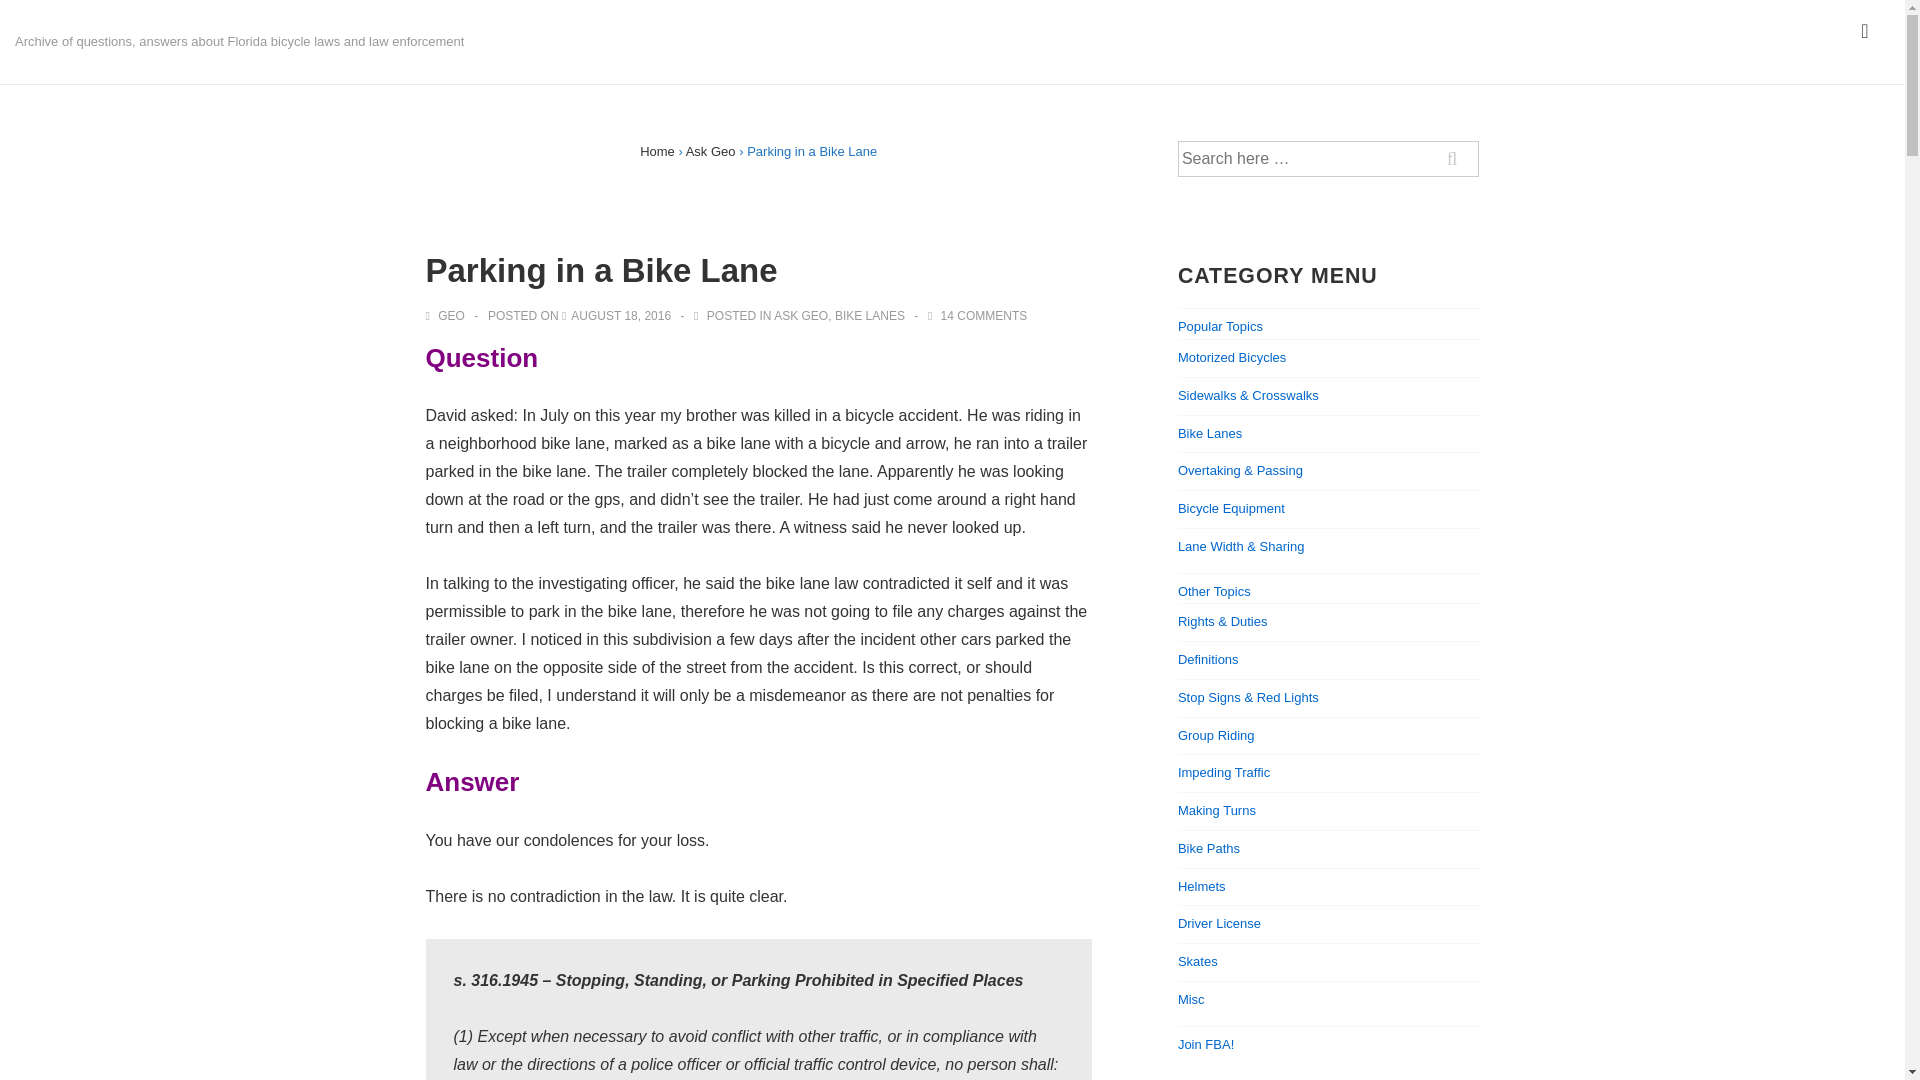 Image resolution: width=1920 pixels, height=1080 pixels. What do you see at coordinates (620, 315) in the screenshot?
I see `AUGUST 18, 2016` at bounding box center [620, 315].